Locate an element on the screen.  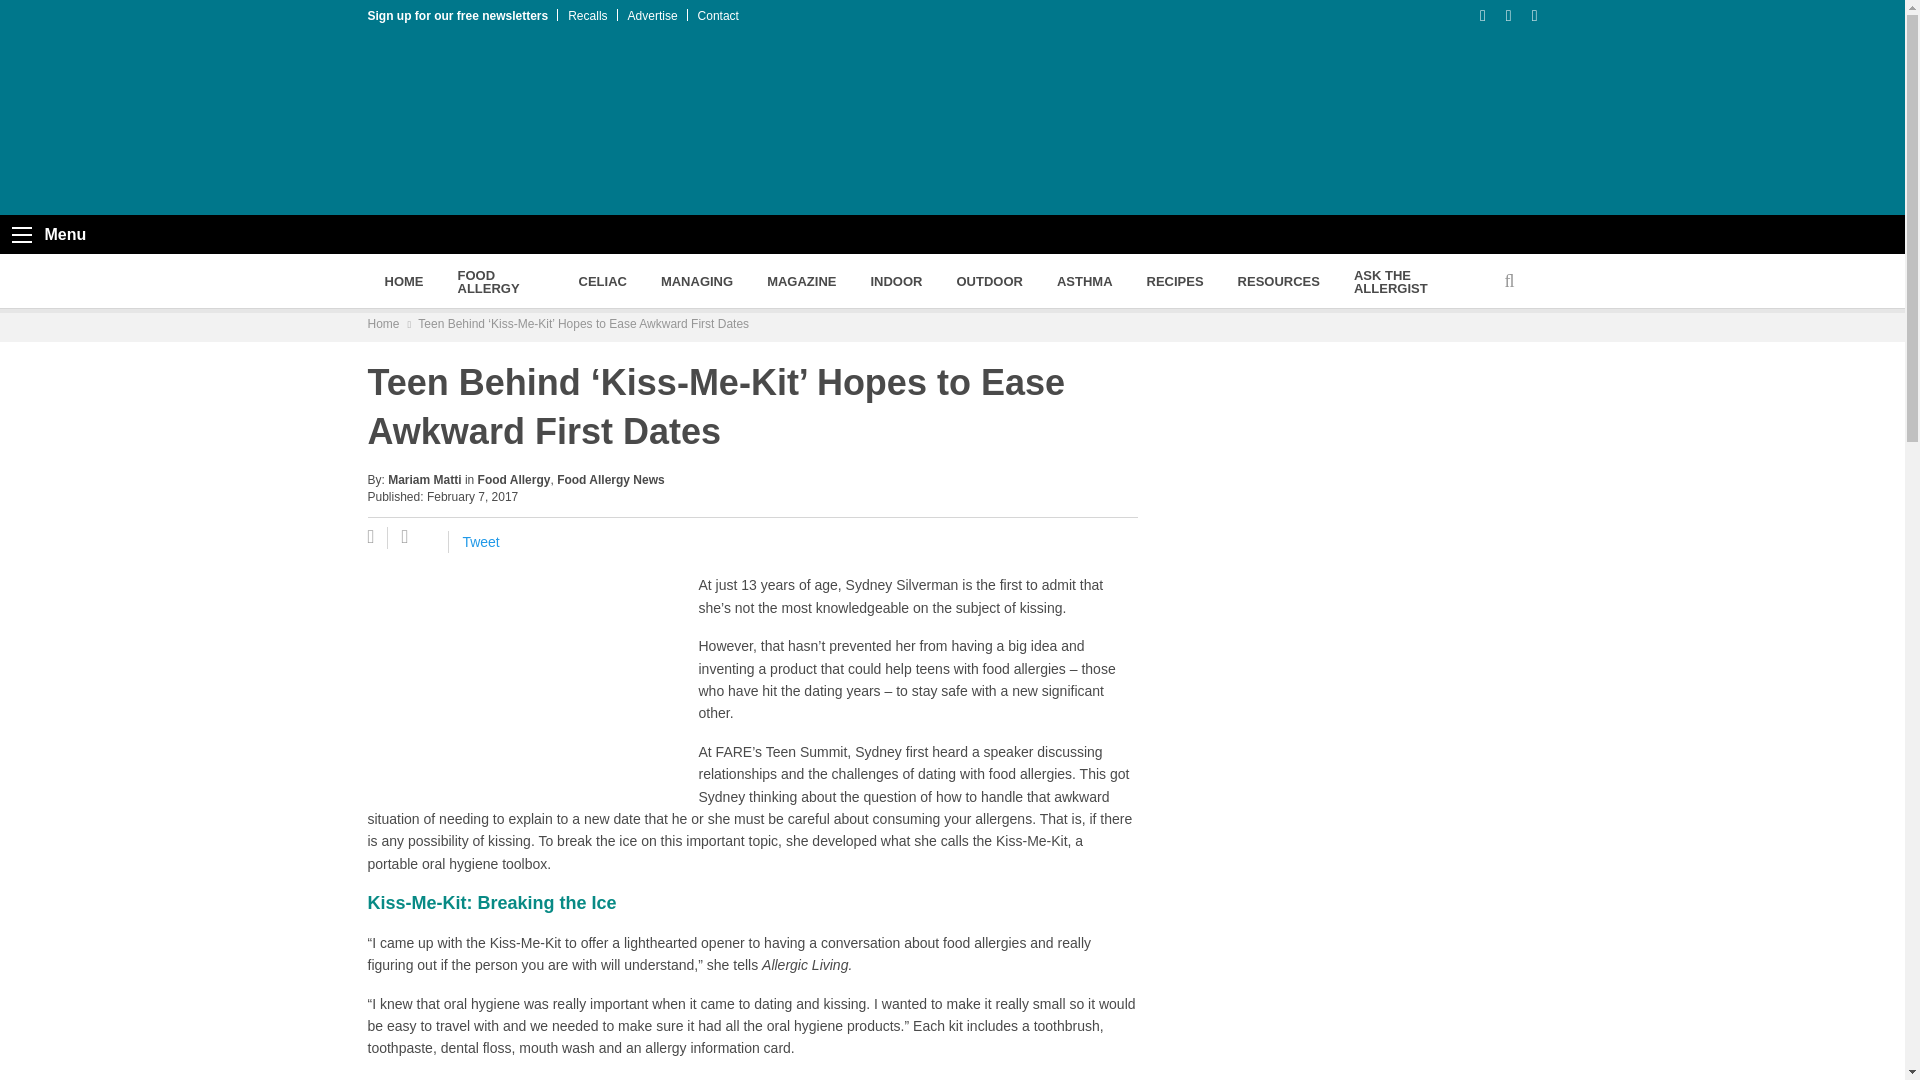
Allergic Living is located at coordinates (552, 124).